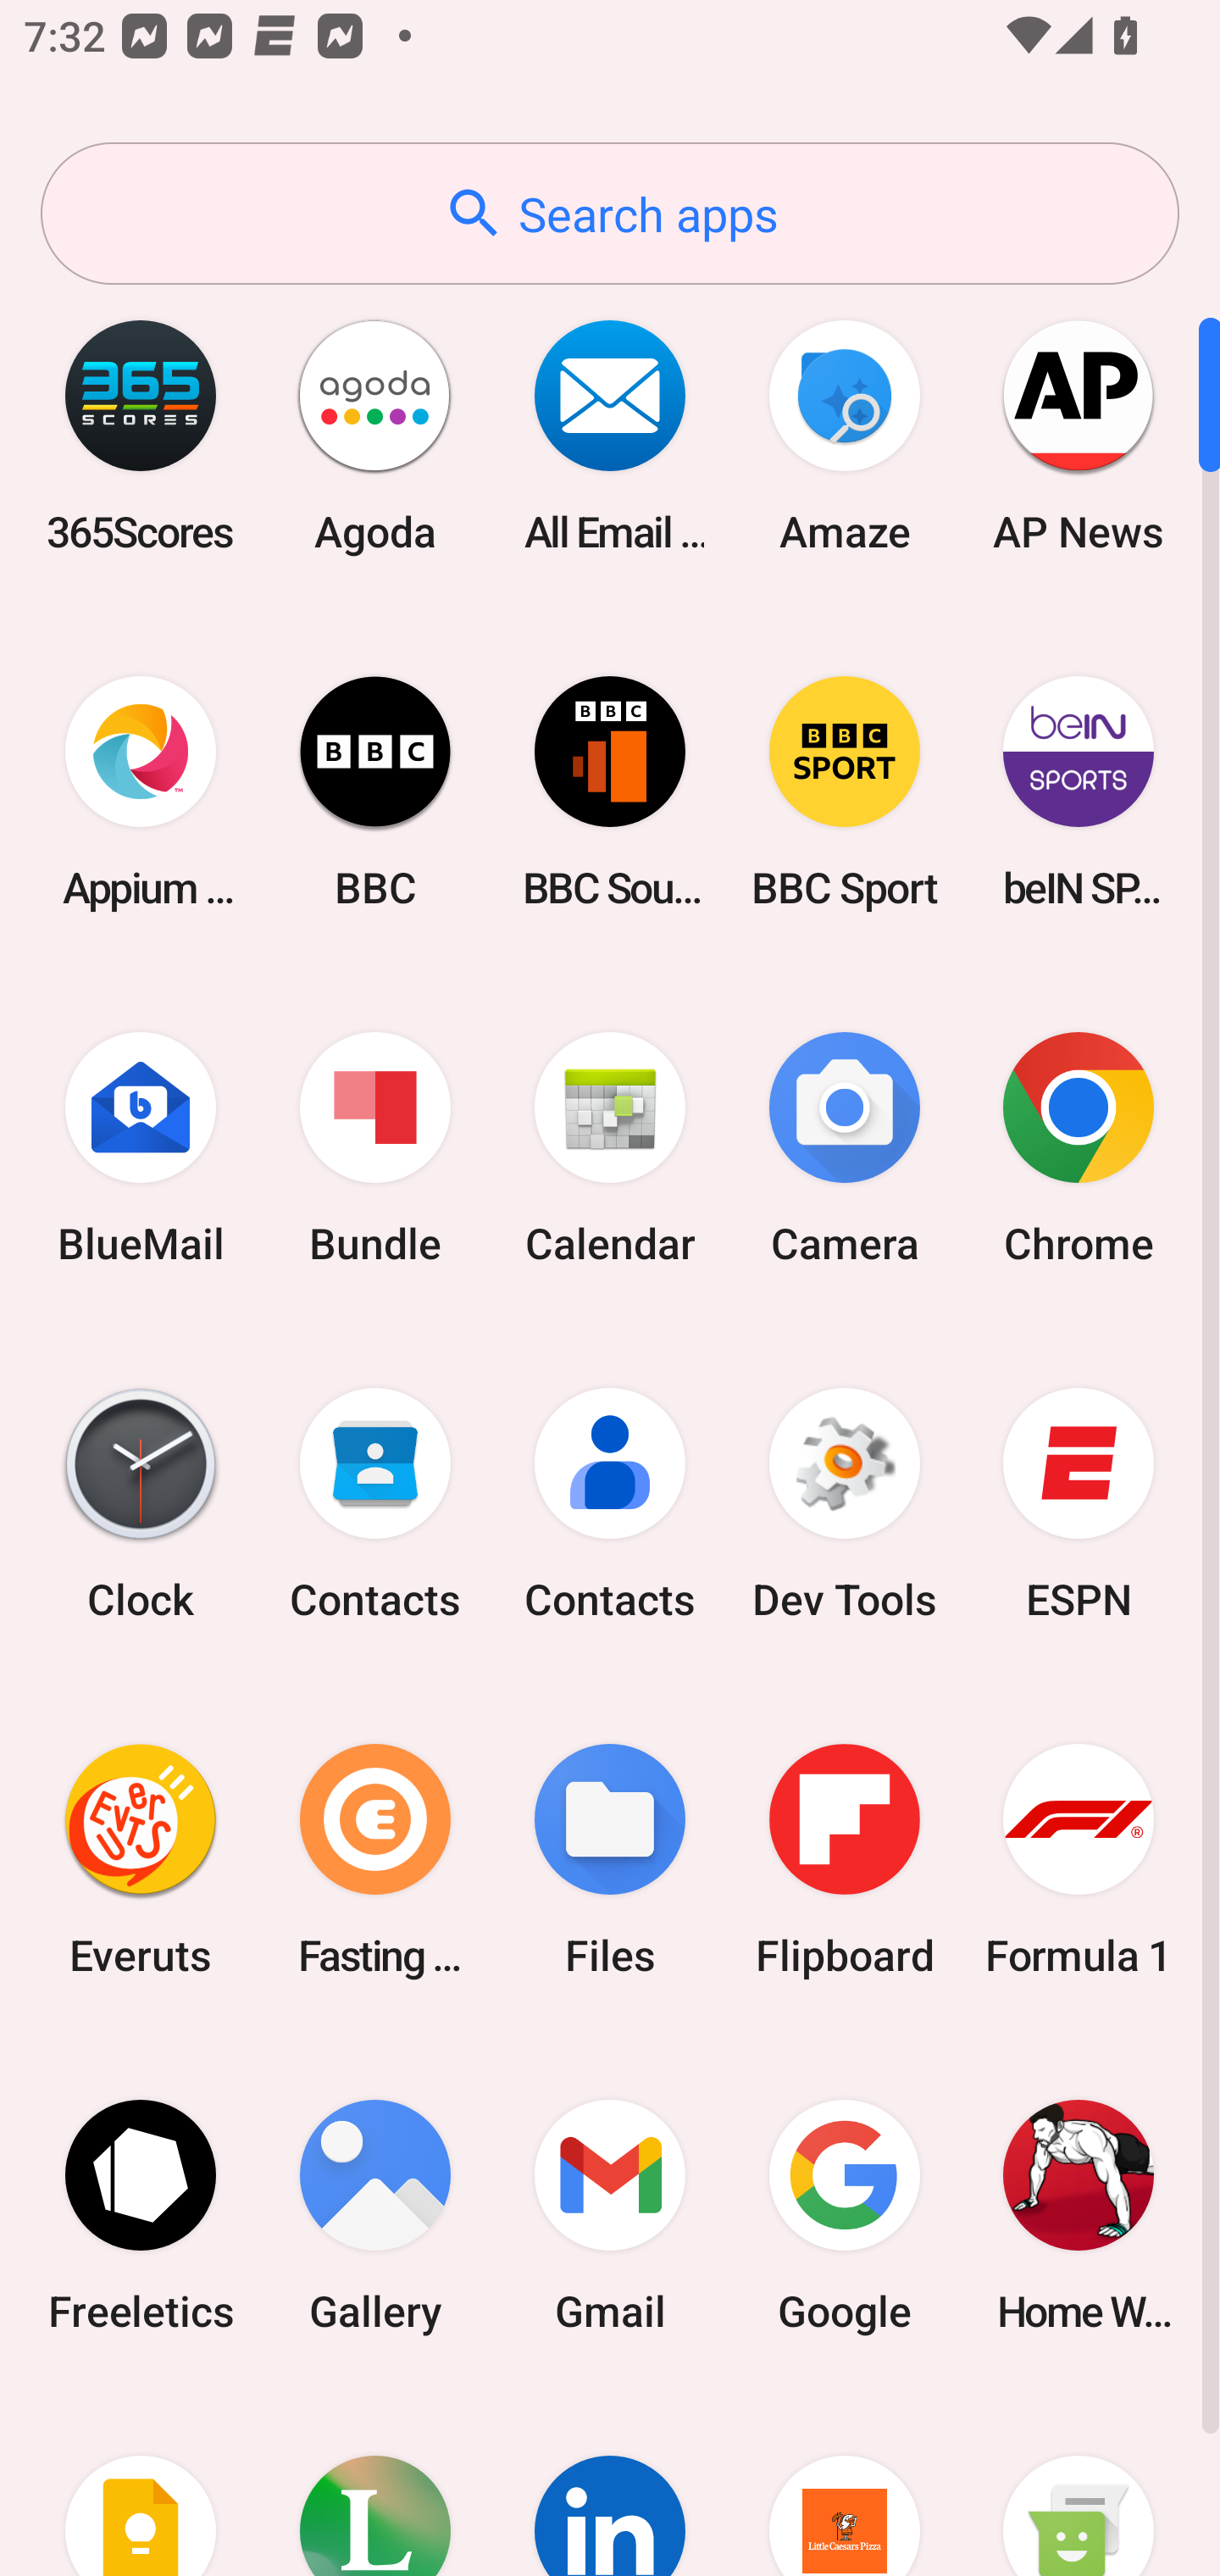 Image resolution: width=1220 pixels, height=2576 pixels. What do you see at coordinates (844, 2484) in the screenshot?
I see `Little Caesars Pizza` at bounding box center [844, 2484].